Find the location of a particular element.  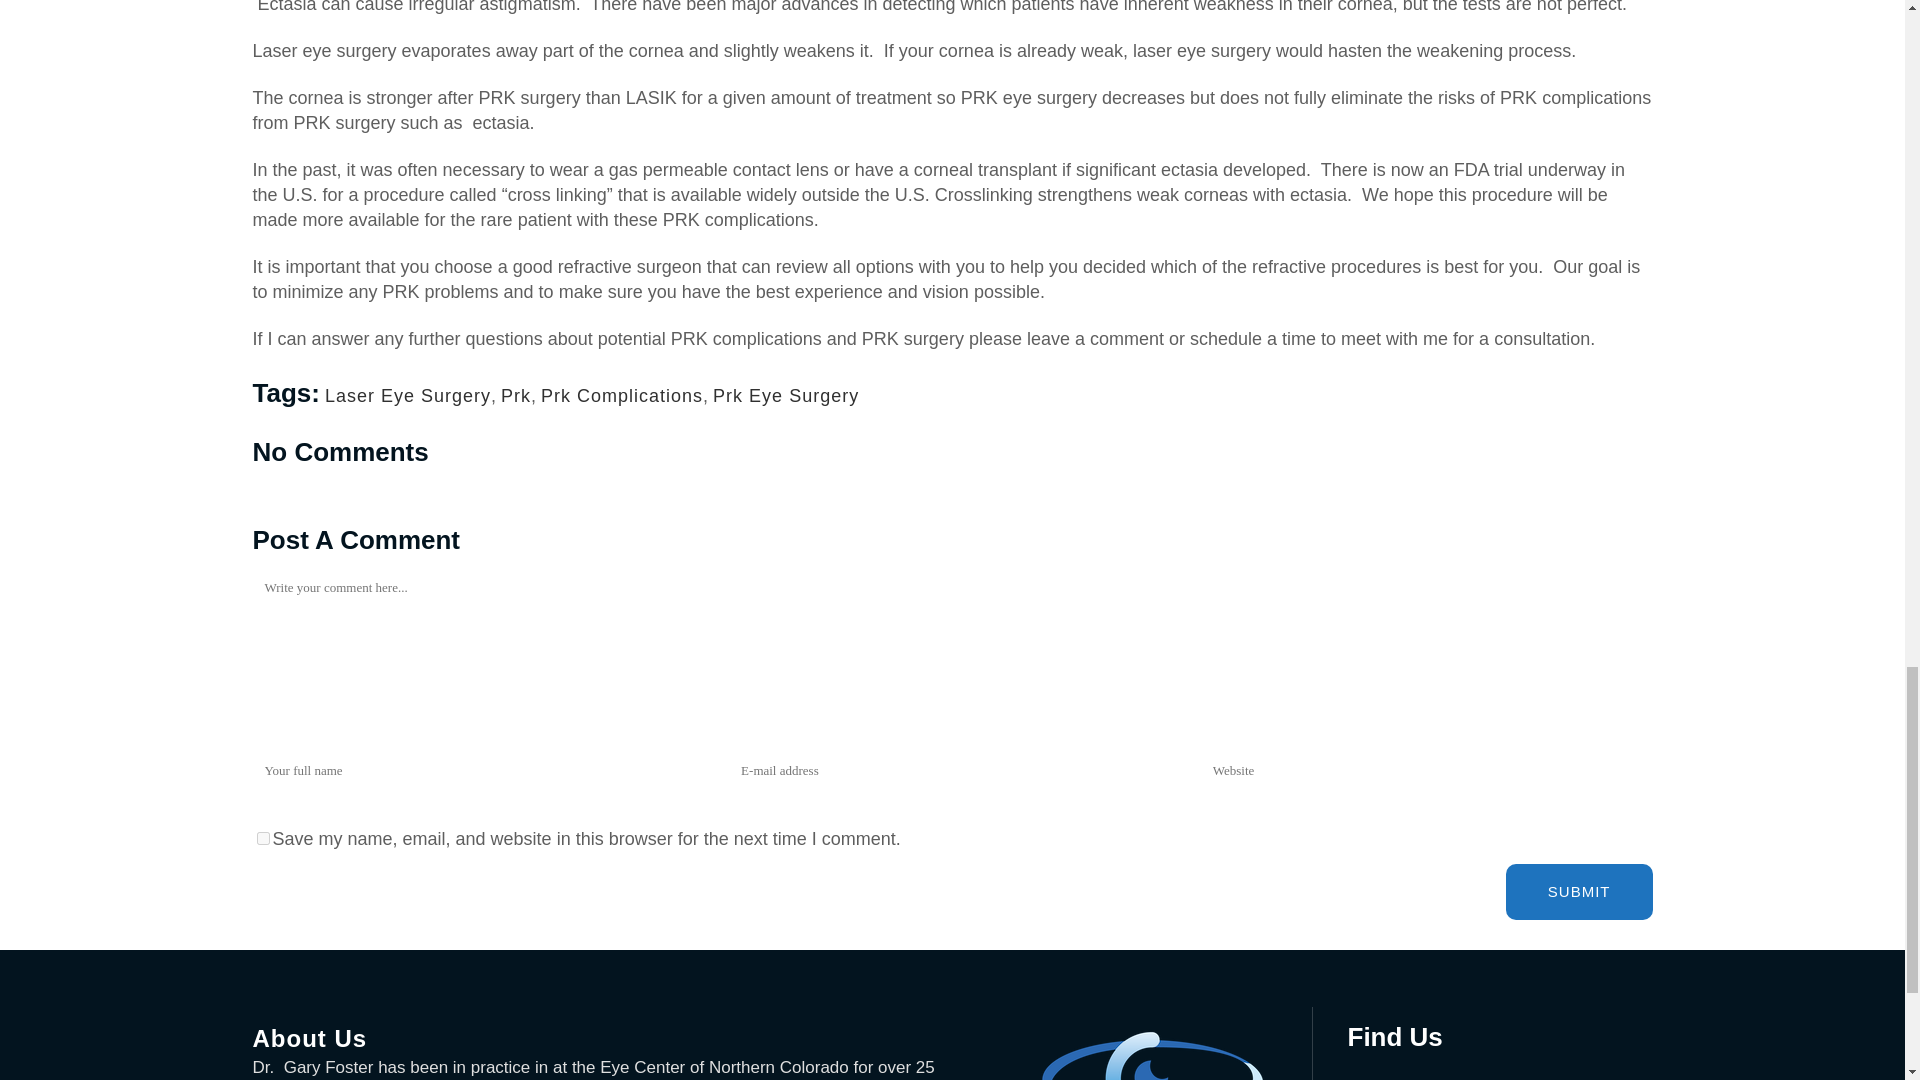

yes is located at coordinates (262, 838).